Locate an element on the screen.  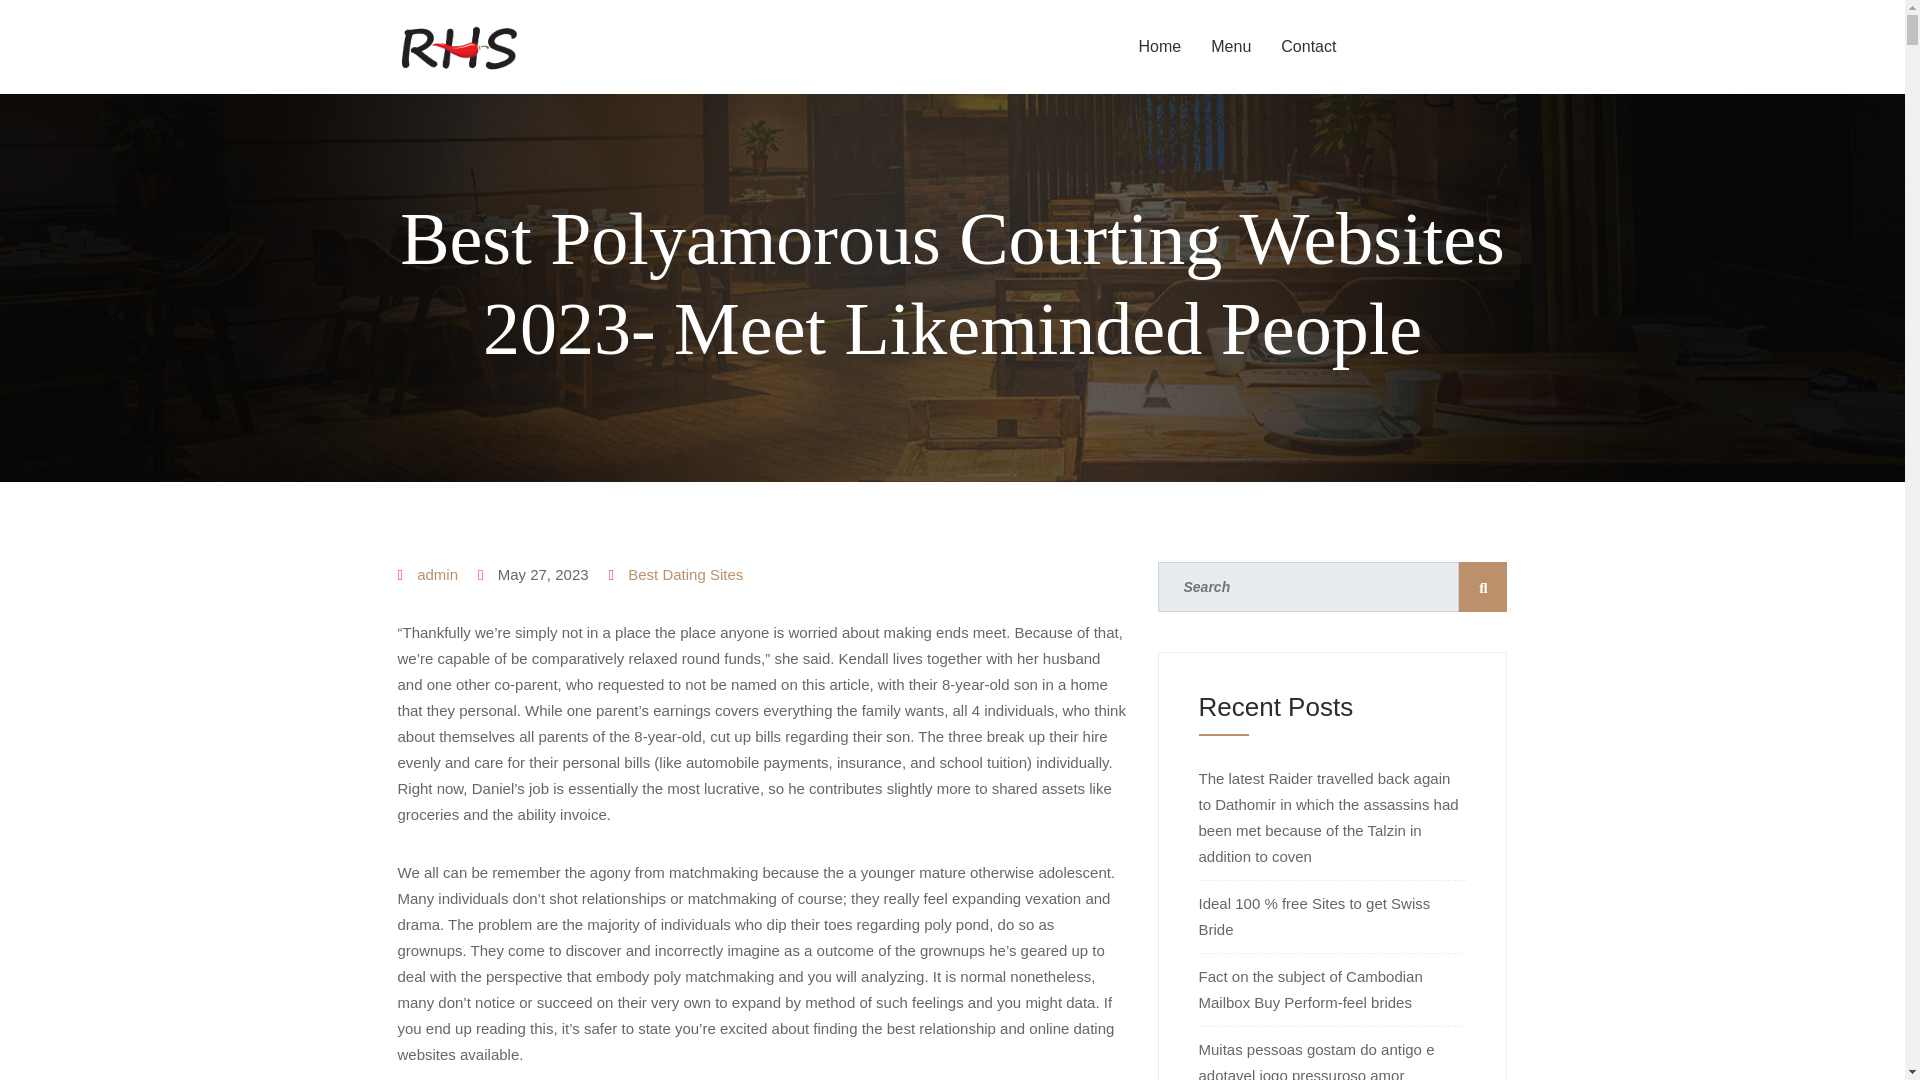
Best Dating Sites is located at coordinates (685, 574).